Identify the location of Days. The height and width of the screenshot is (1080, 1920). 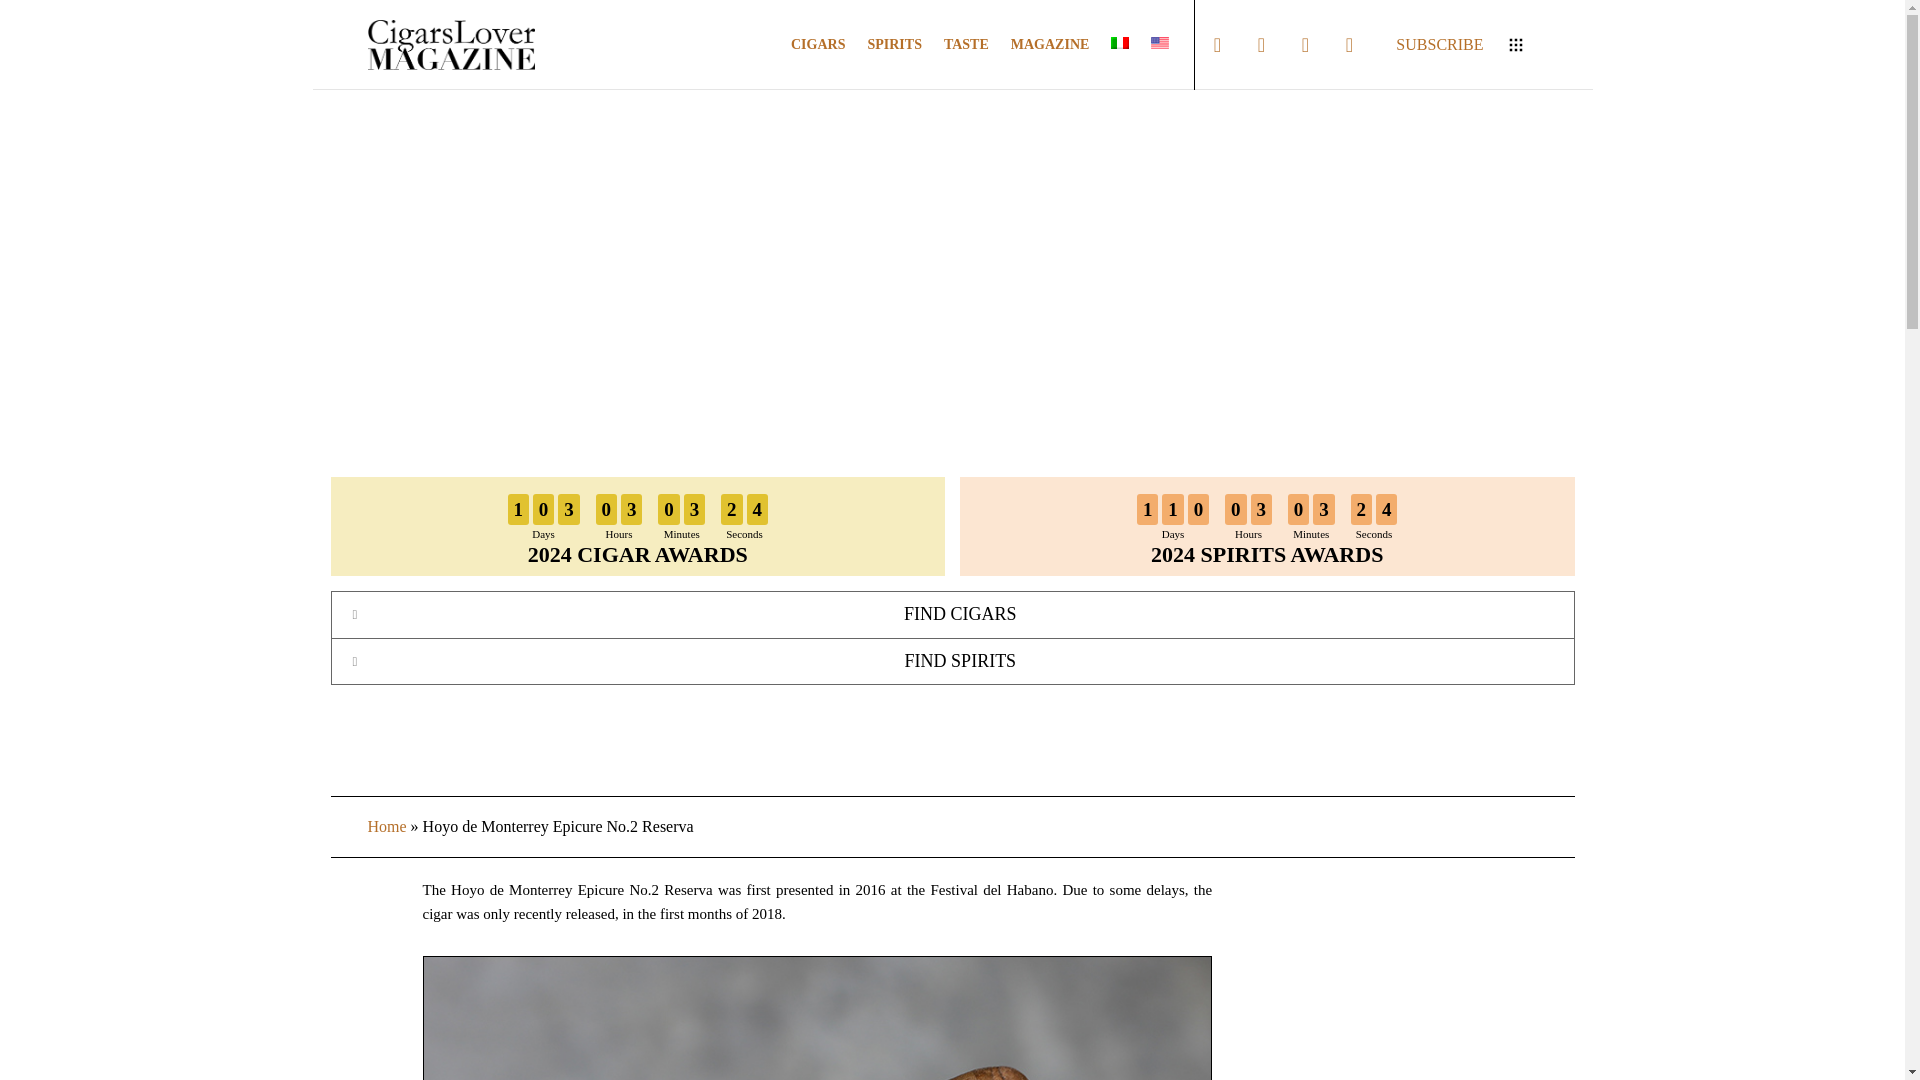
(1172, 534).